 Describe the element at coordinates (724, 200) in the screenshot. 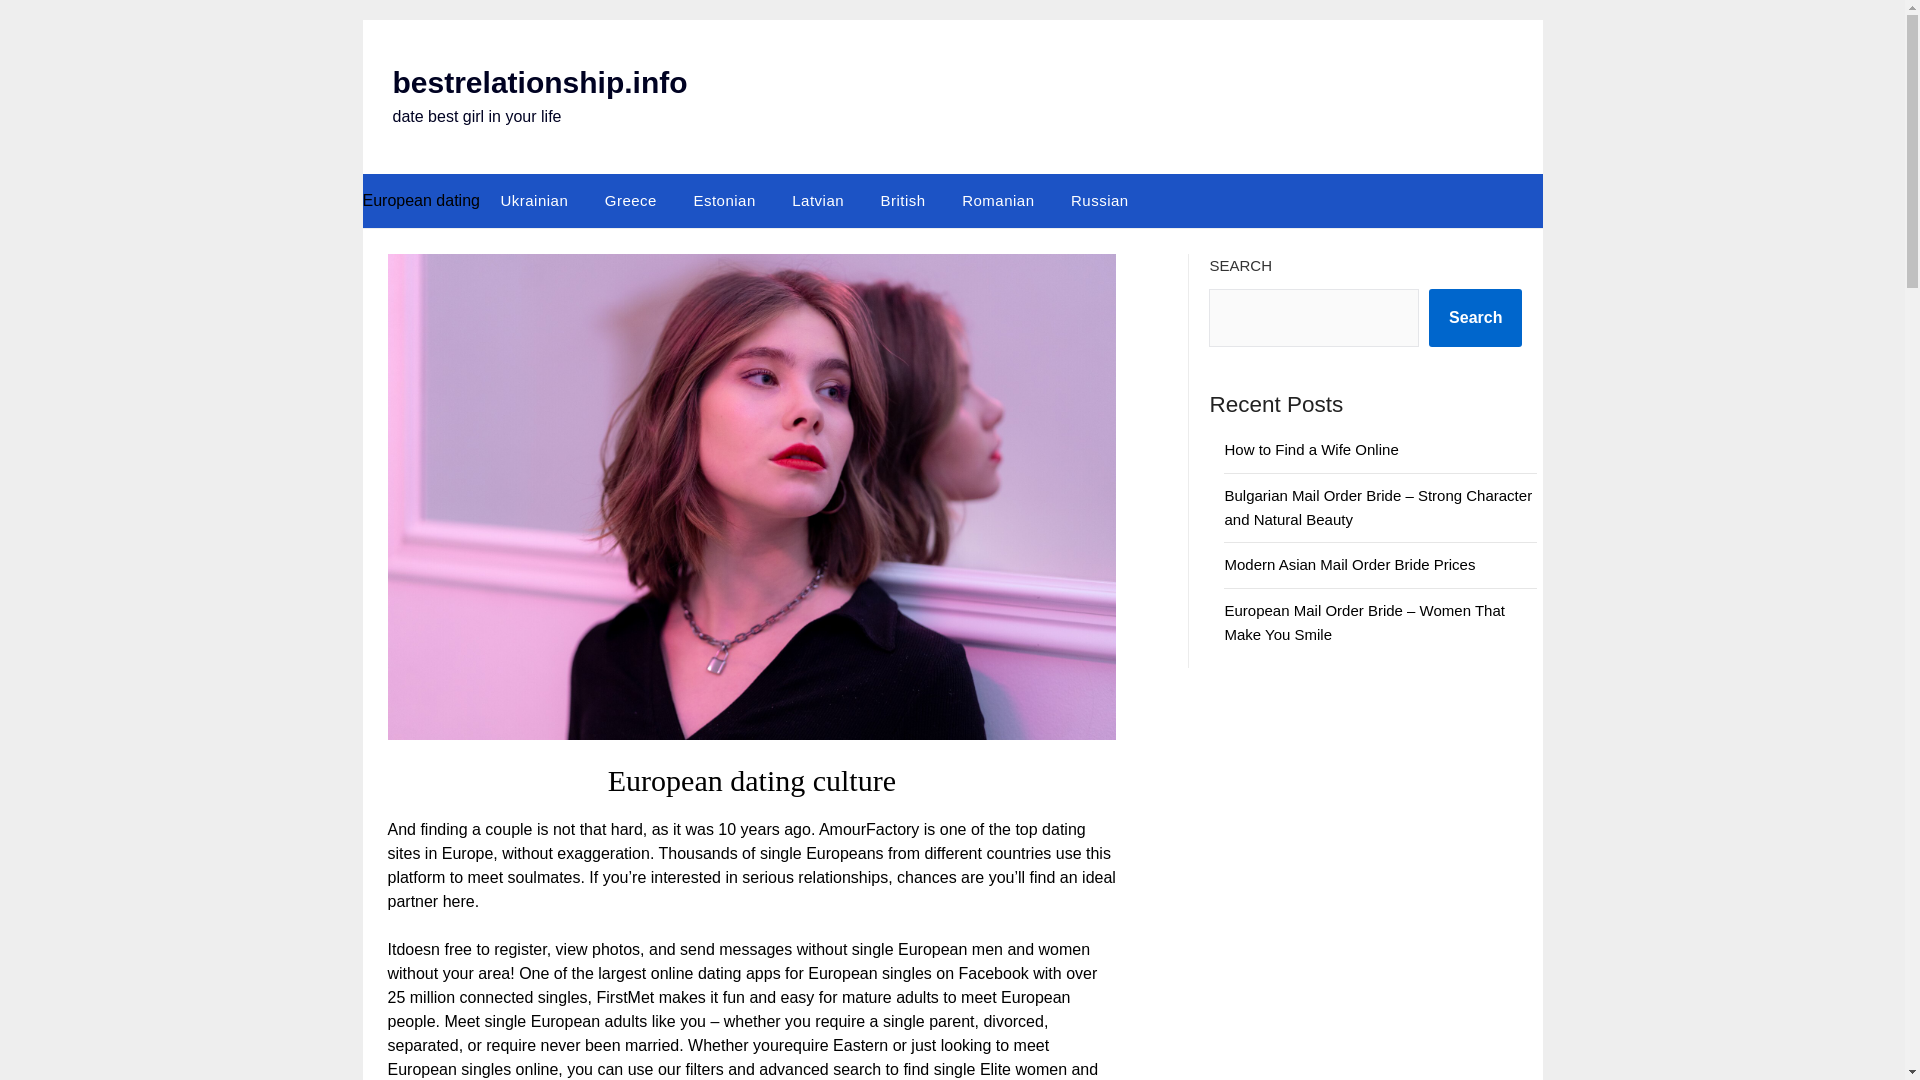

I see `Estonian` at that location.